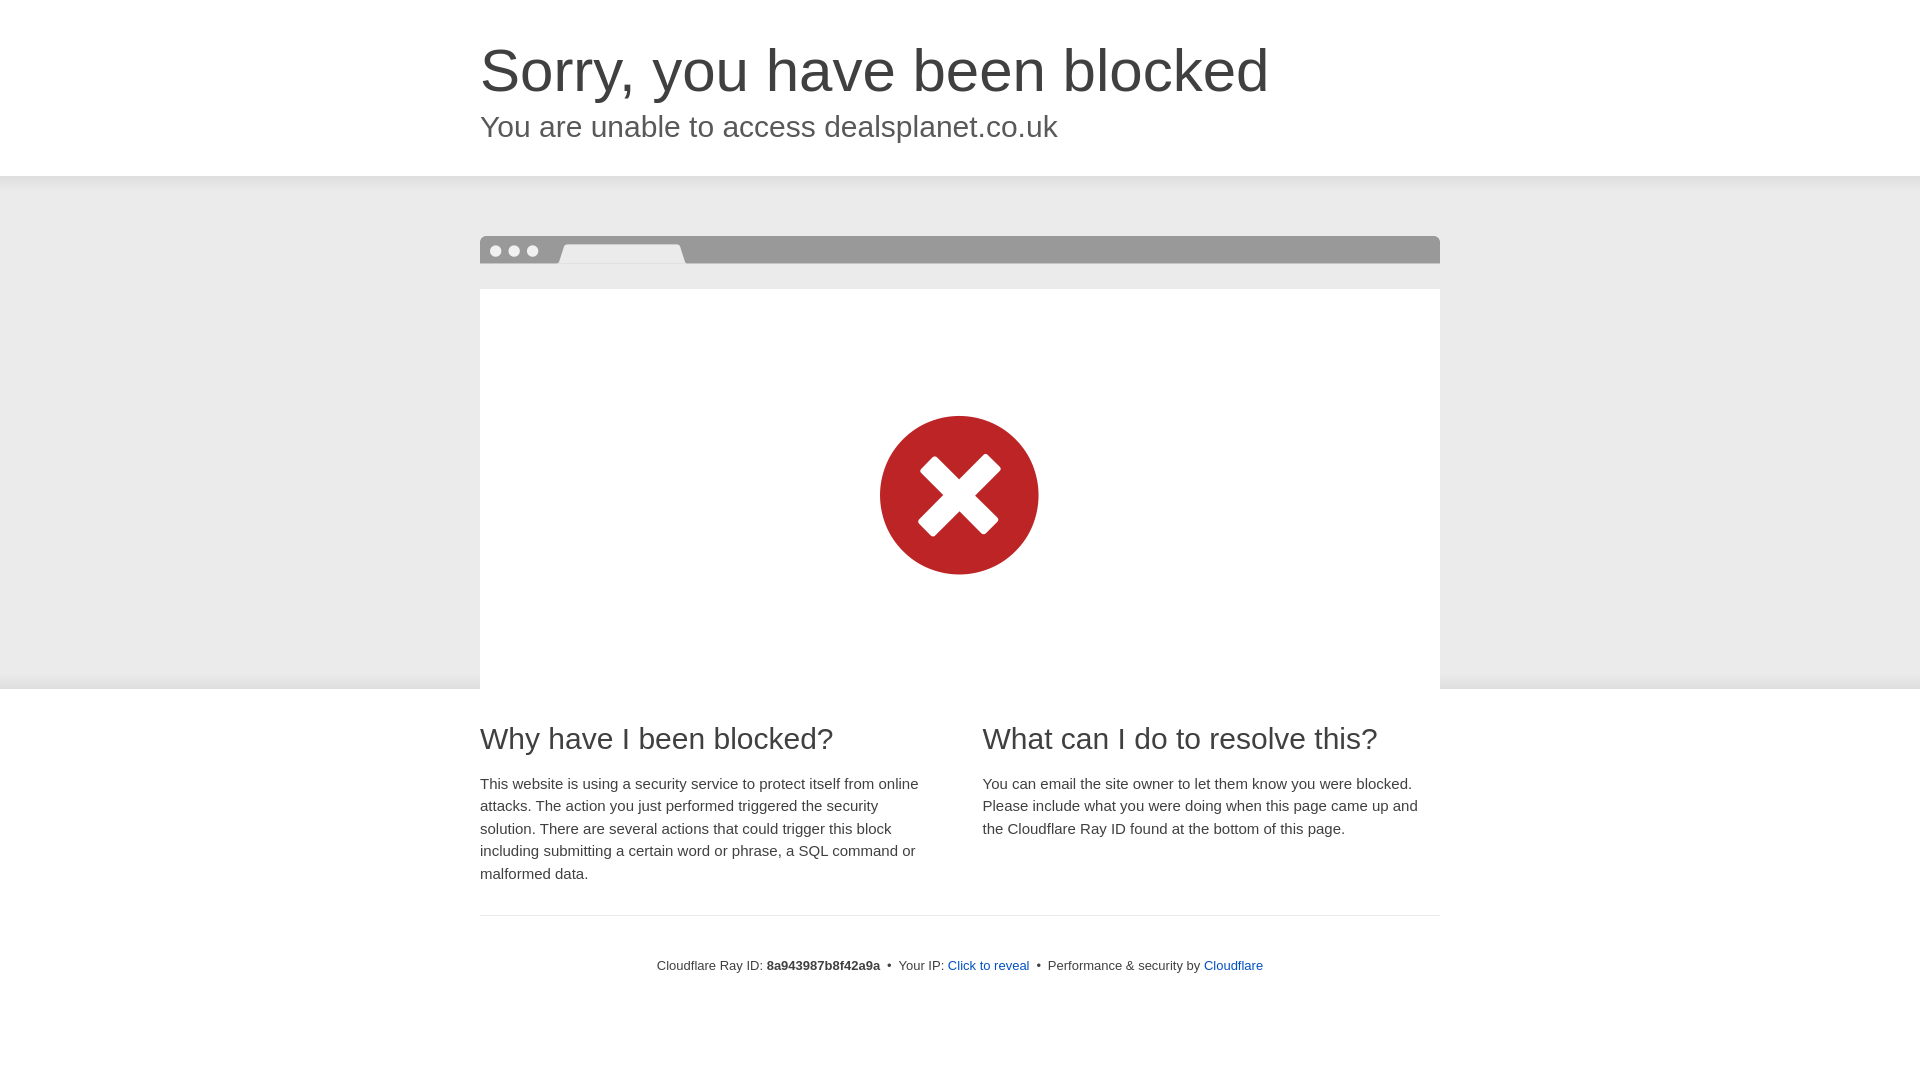 The width and height of the screenshot is (1920, 1080). What do you see at coordinates (988, 966) in the screenshot?
I see `Click to reveal` at bounding box center [988, 966].